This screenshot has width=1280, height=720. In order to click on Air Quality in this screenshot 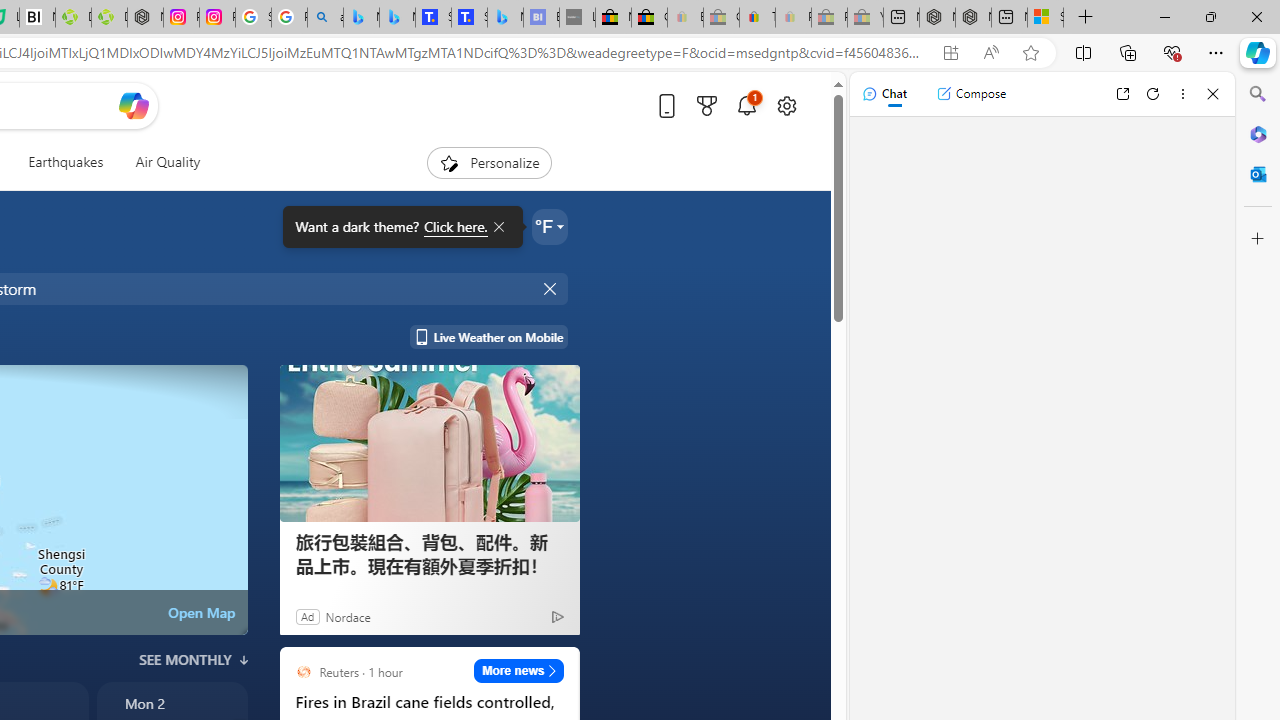, I will do `click(167, 162)`.